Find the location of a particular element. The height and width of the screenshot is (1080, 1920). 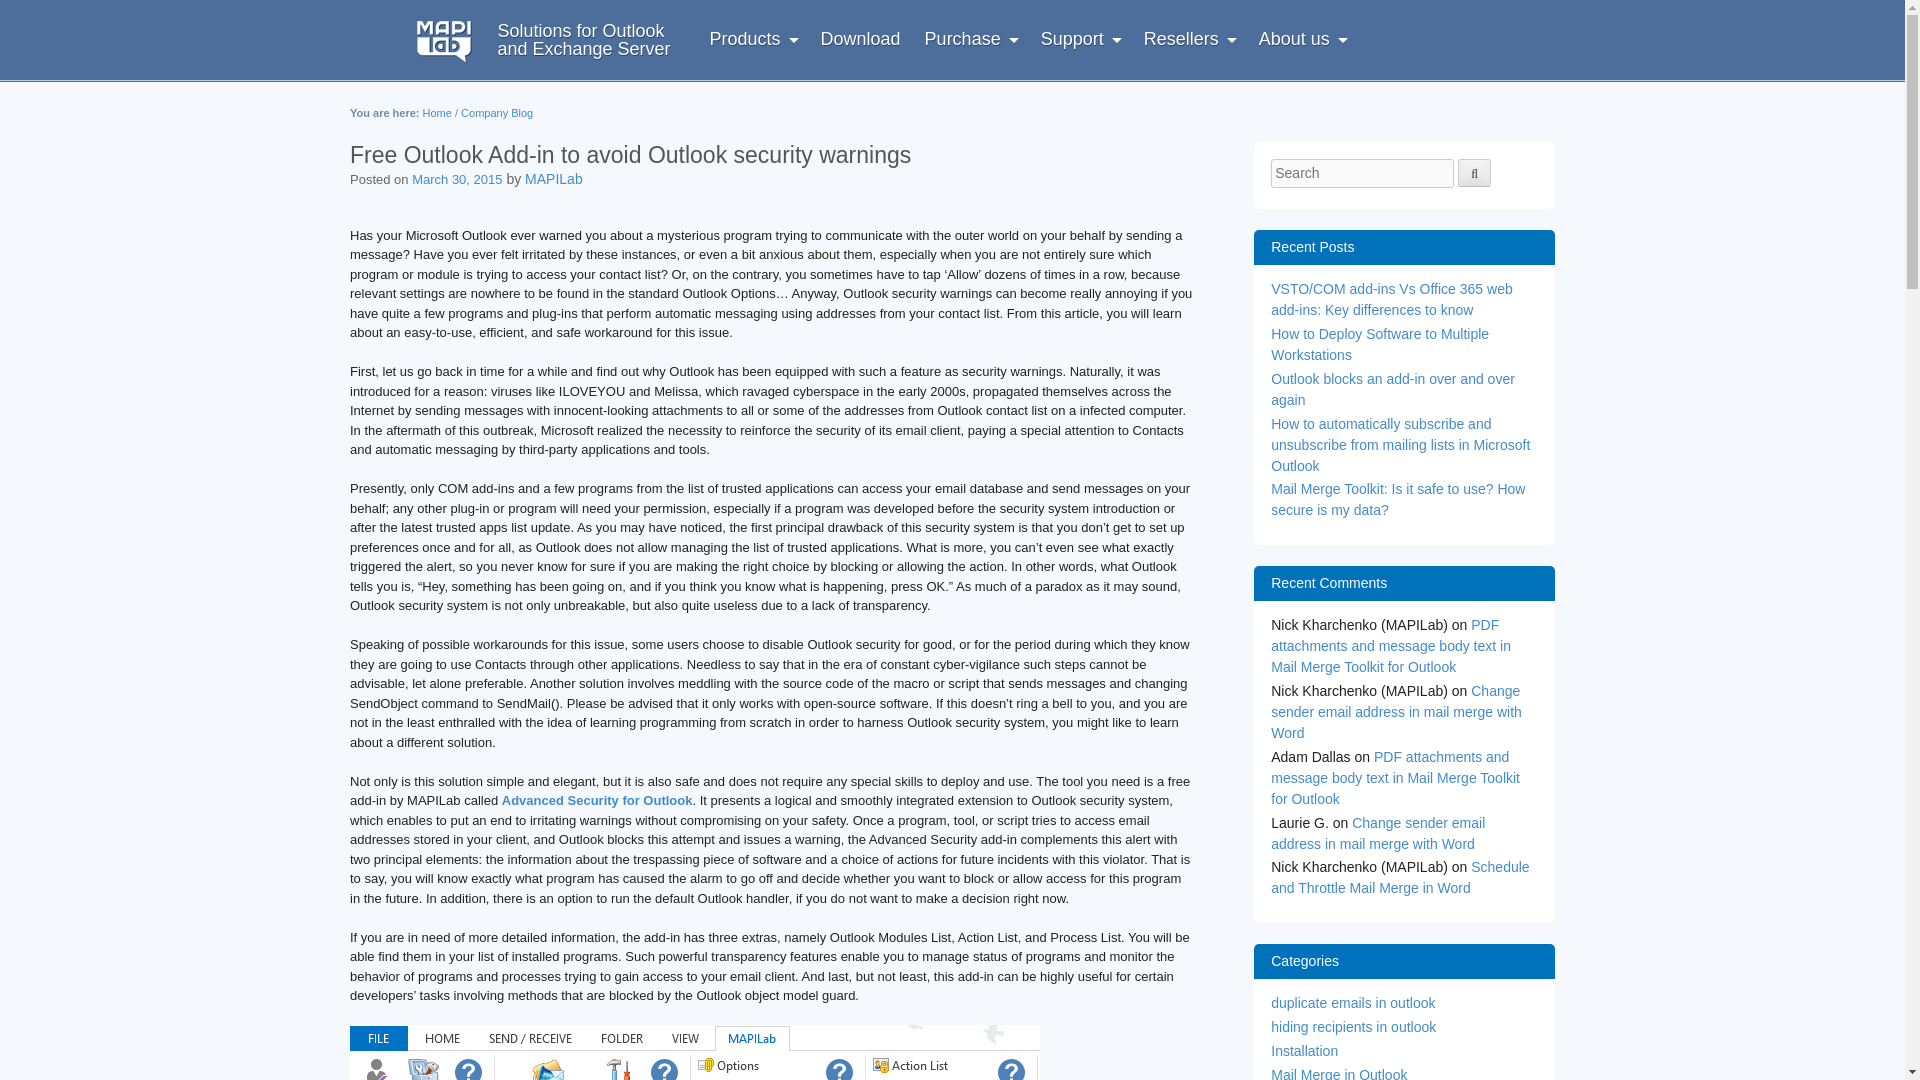

Resellers is located at coordinates (1189, 38).